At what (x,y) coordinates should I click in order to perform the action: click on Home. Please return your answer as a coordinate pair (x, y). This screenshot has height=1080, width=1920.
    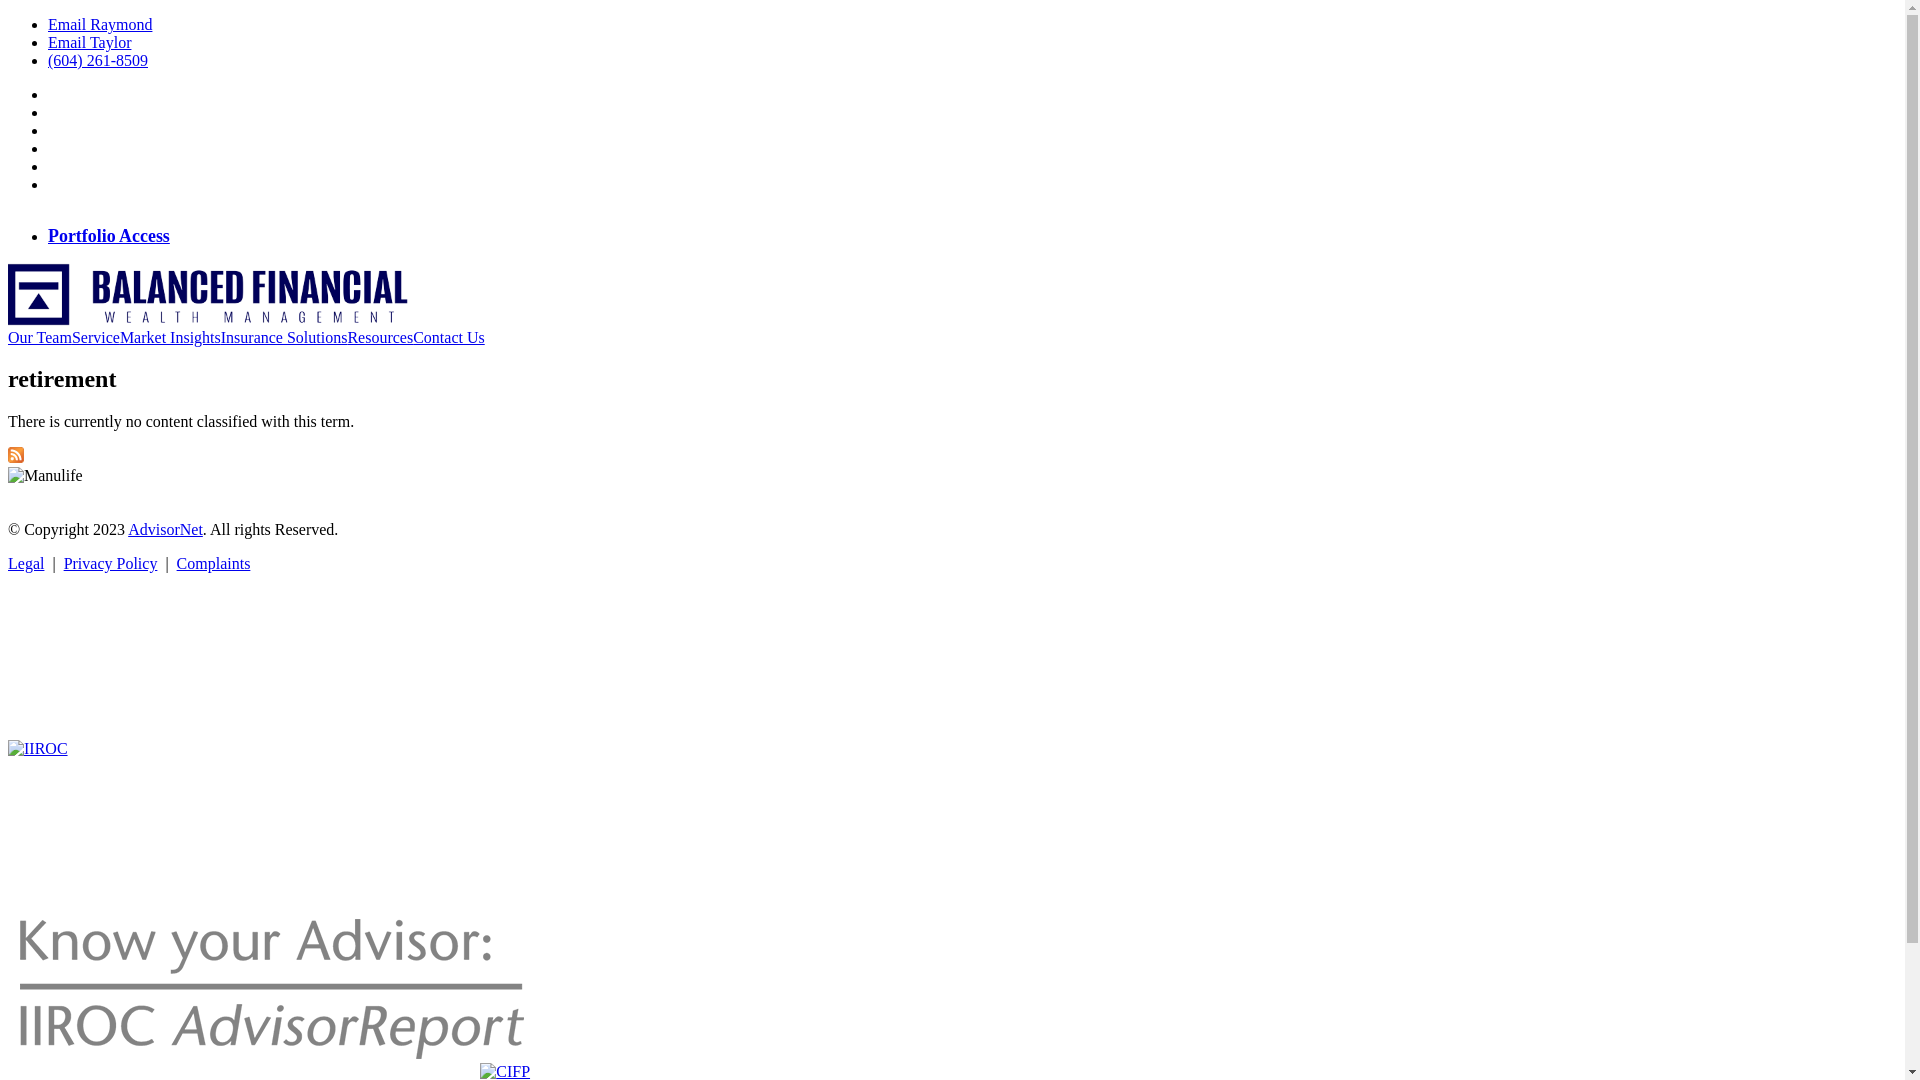
    Looking at the image, I should click on (208, 320).